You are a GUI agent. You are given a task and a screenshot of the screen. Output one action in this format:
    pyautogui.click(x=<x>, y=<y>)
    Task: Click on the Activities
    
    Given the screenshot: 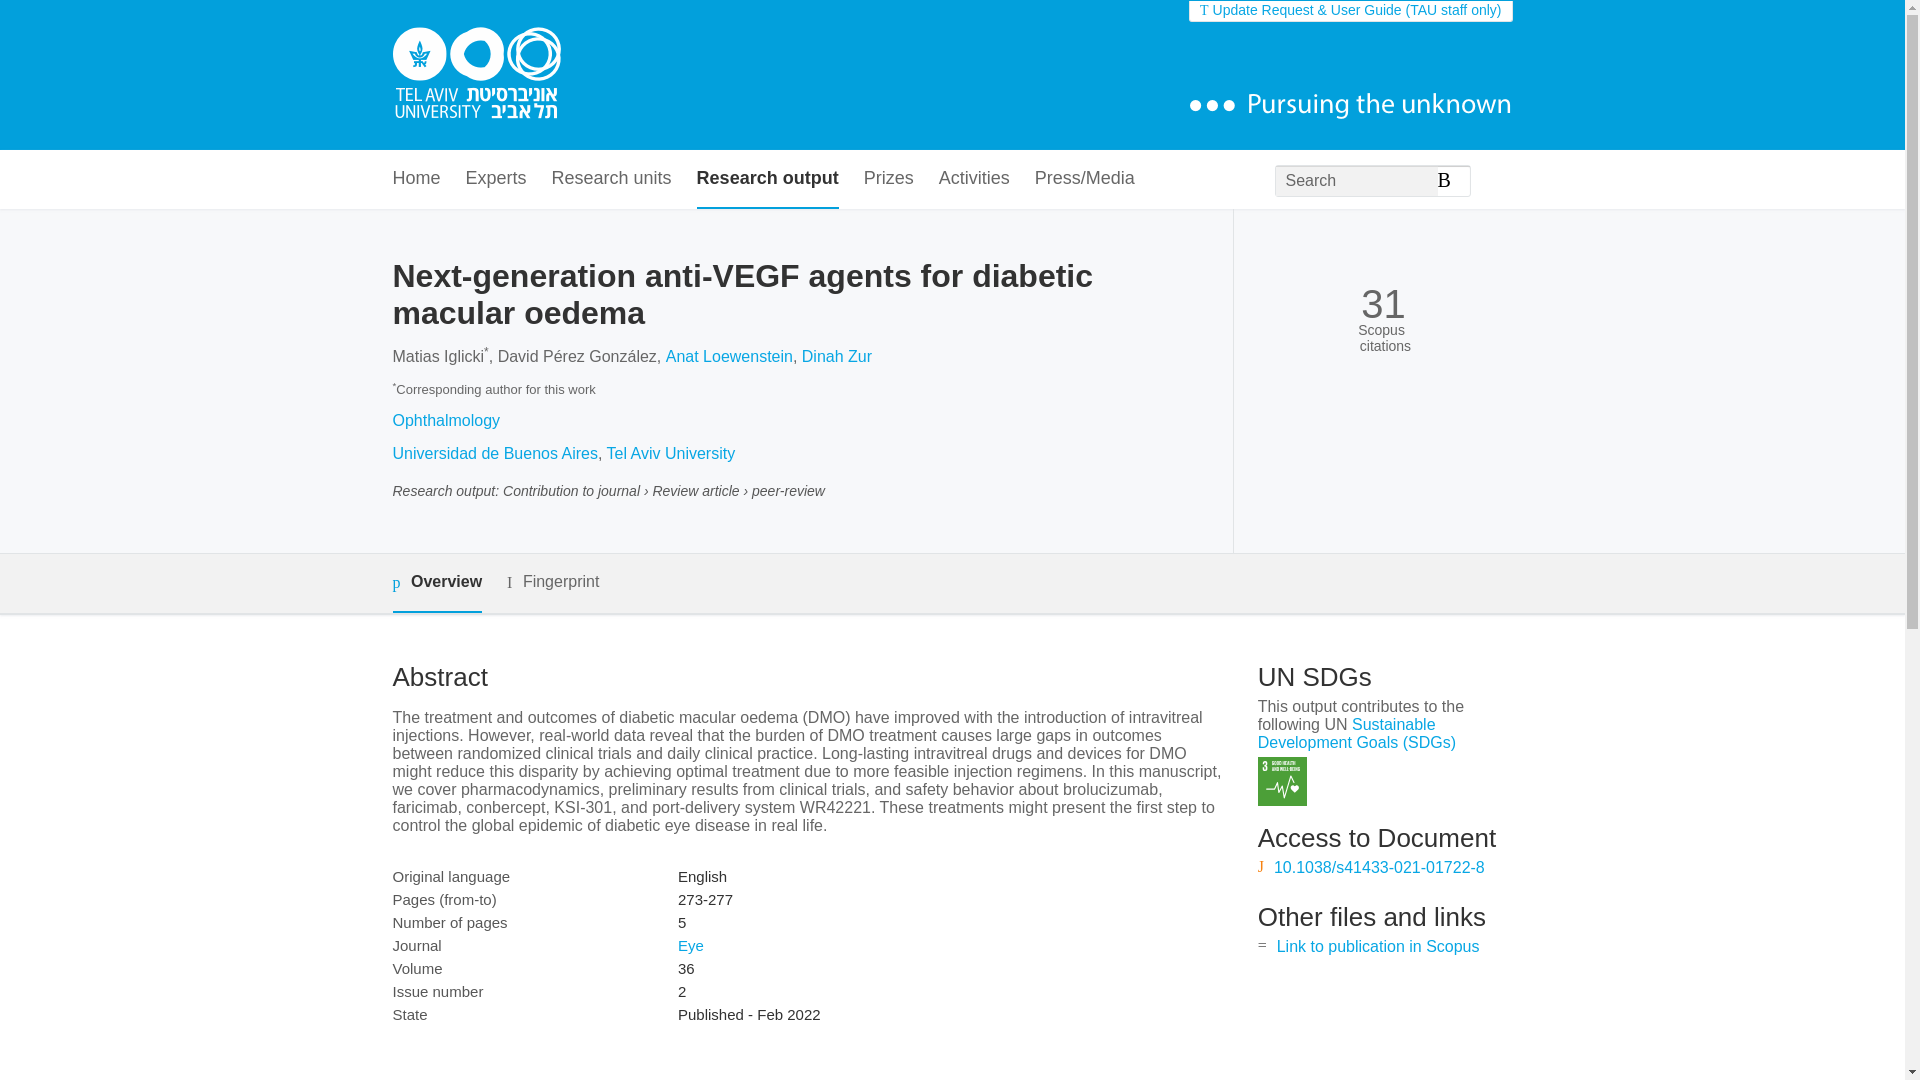 What is the action you would take?
    pyautogui.click(x=974, y=180)
    